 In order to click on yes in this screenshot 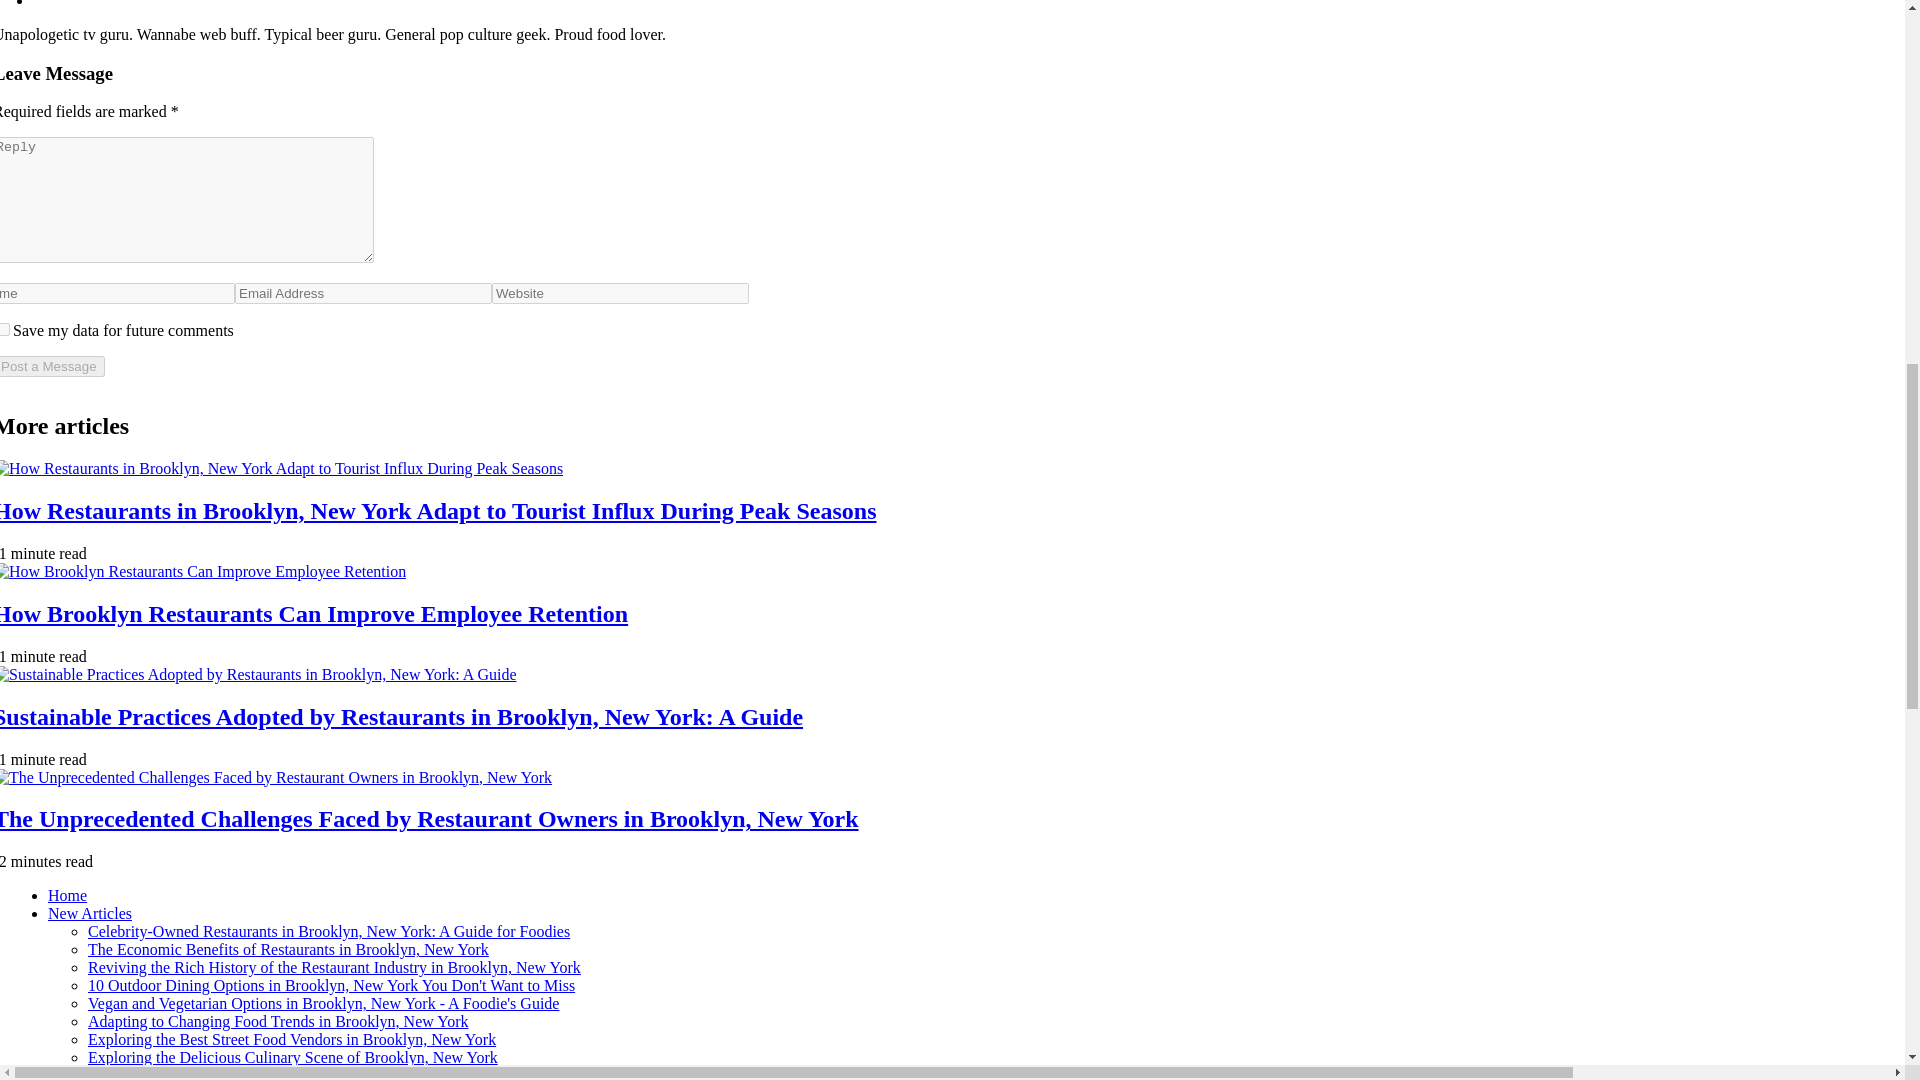, I will do `click(4, 328)`.